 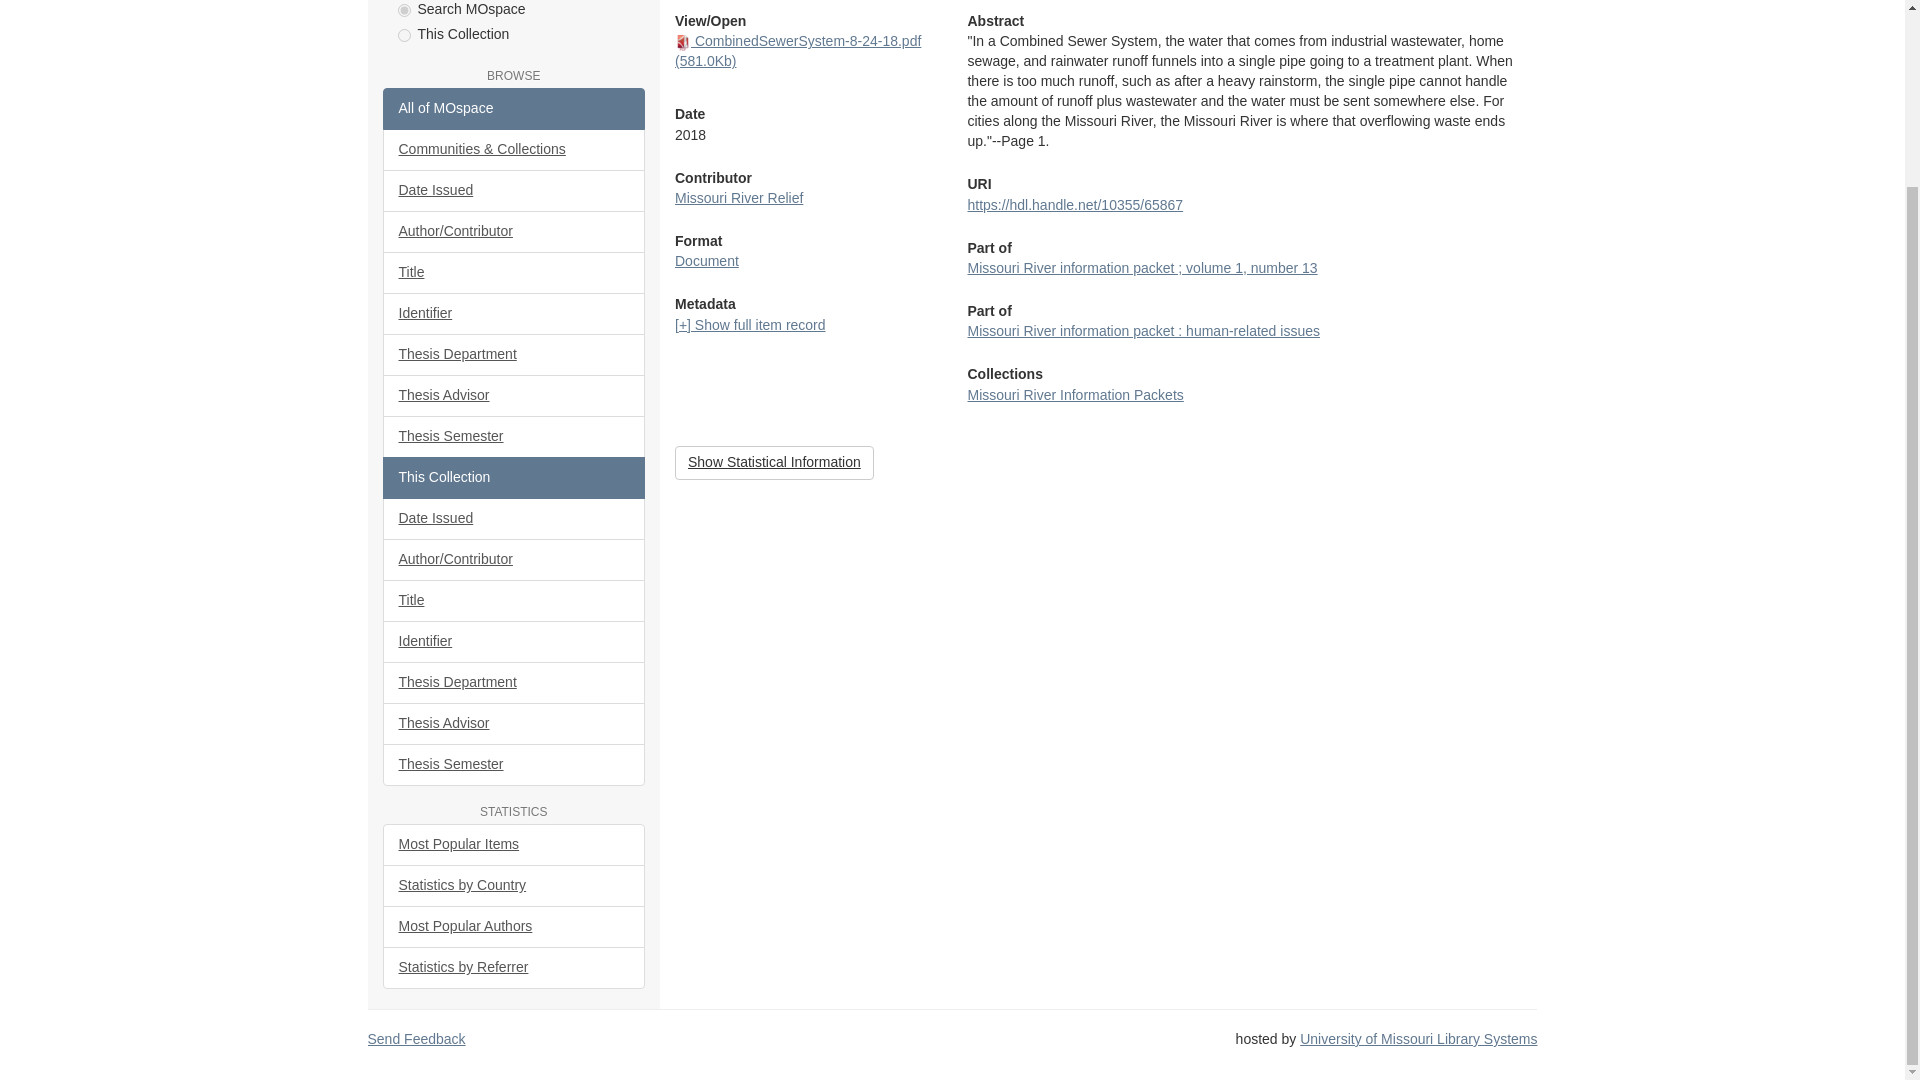 I want to click on This Collection, so click(x=514, y=477).